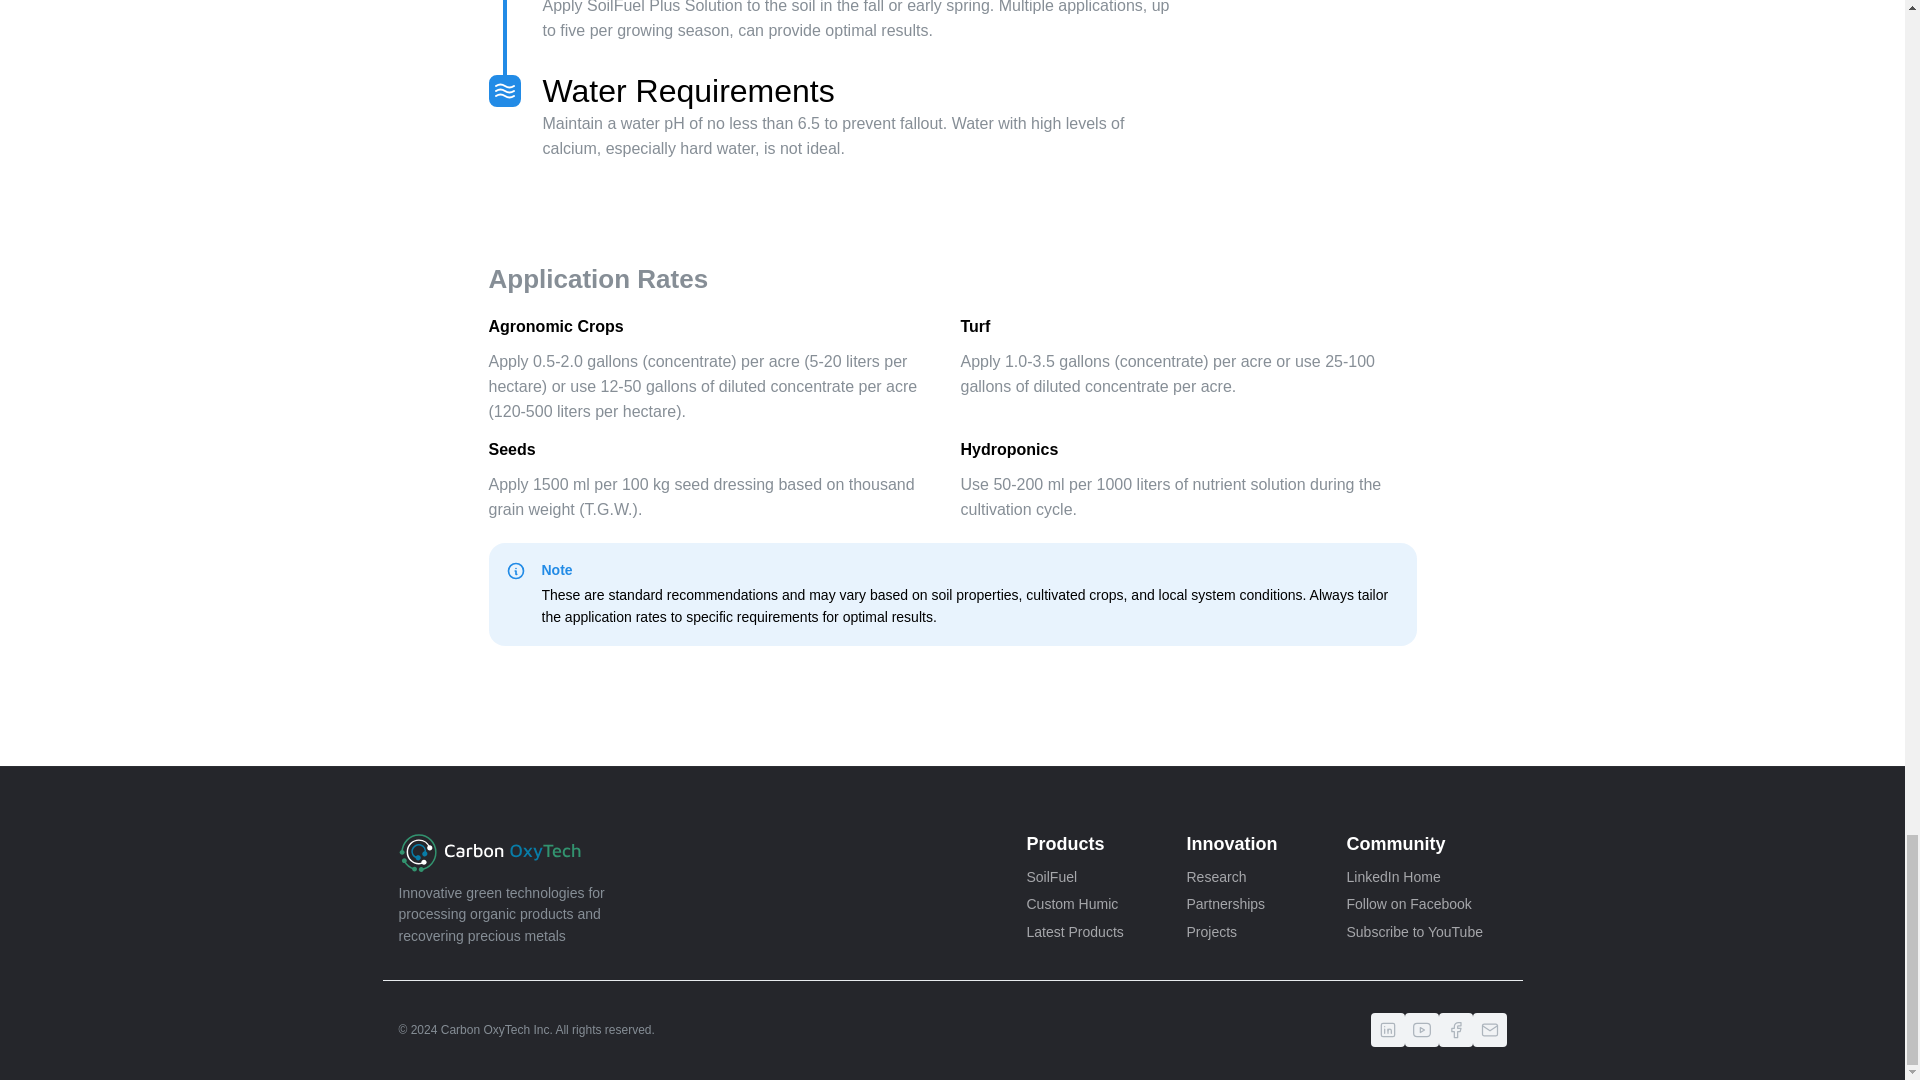 The width and height of the screenshot is (1920, 1080). Describe the element at coordinates (1106, 905) in the screenshot. I see `Custom Humic` at that location.